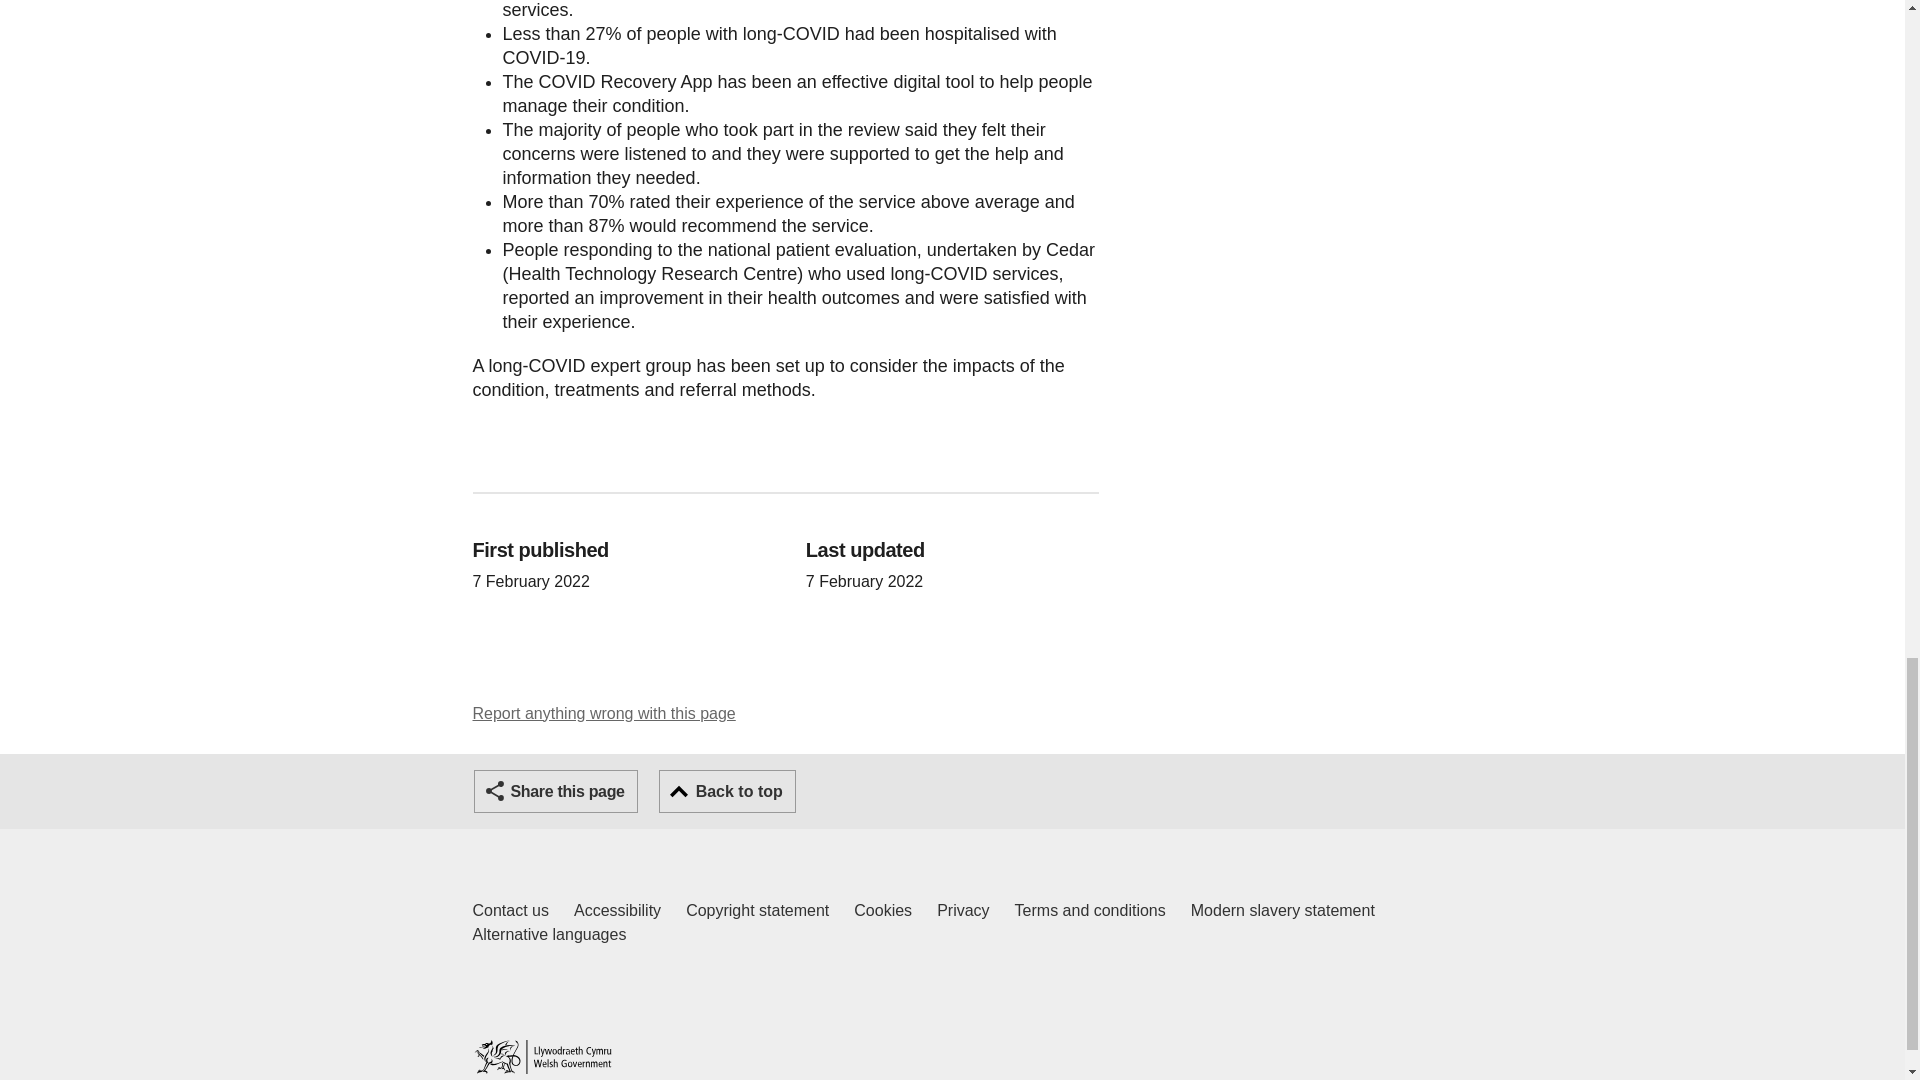  I want to click on Back to top, so click(962, 910).